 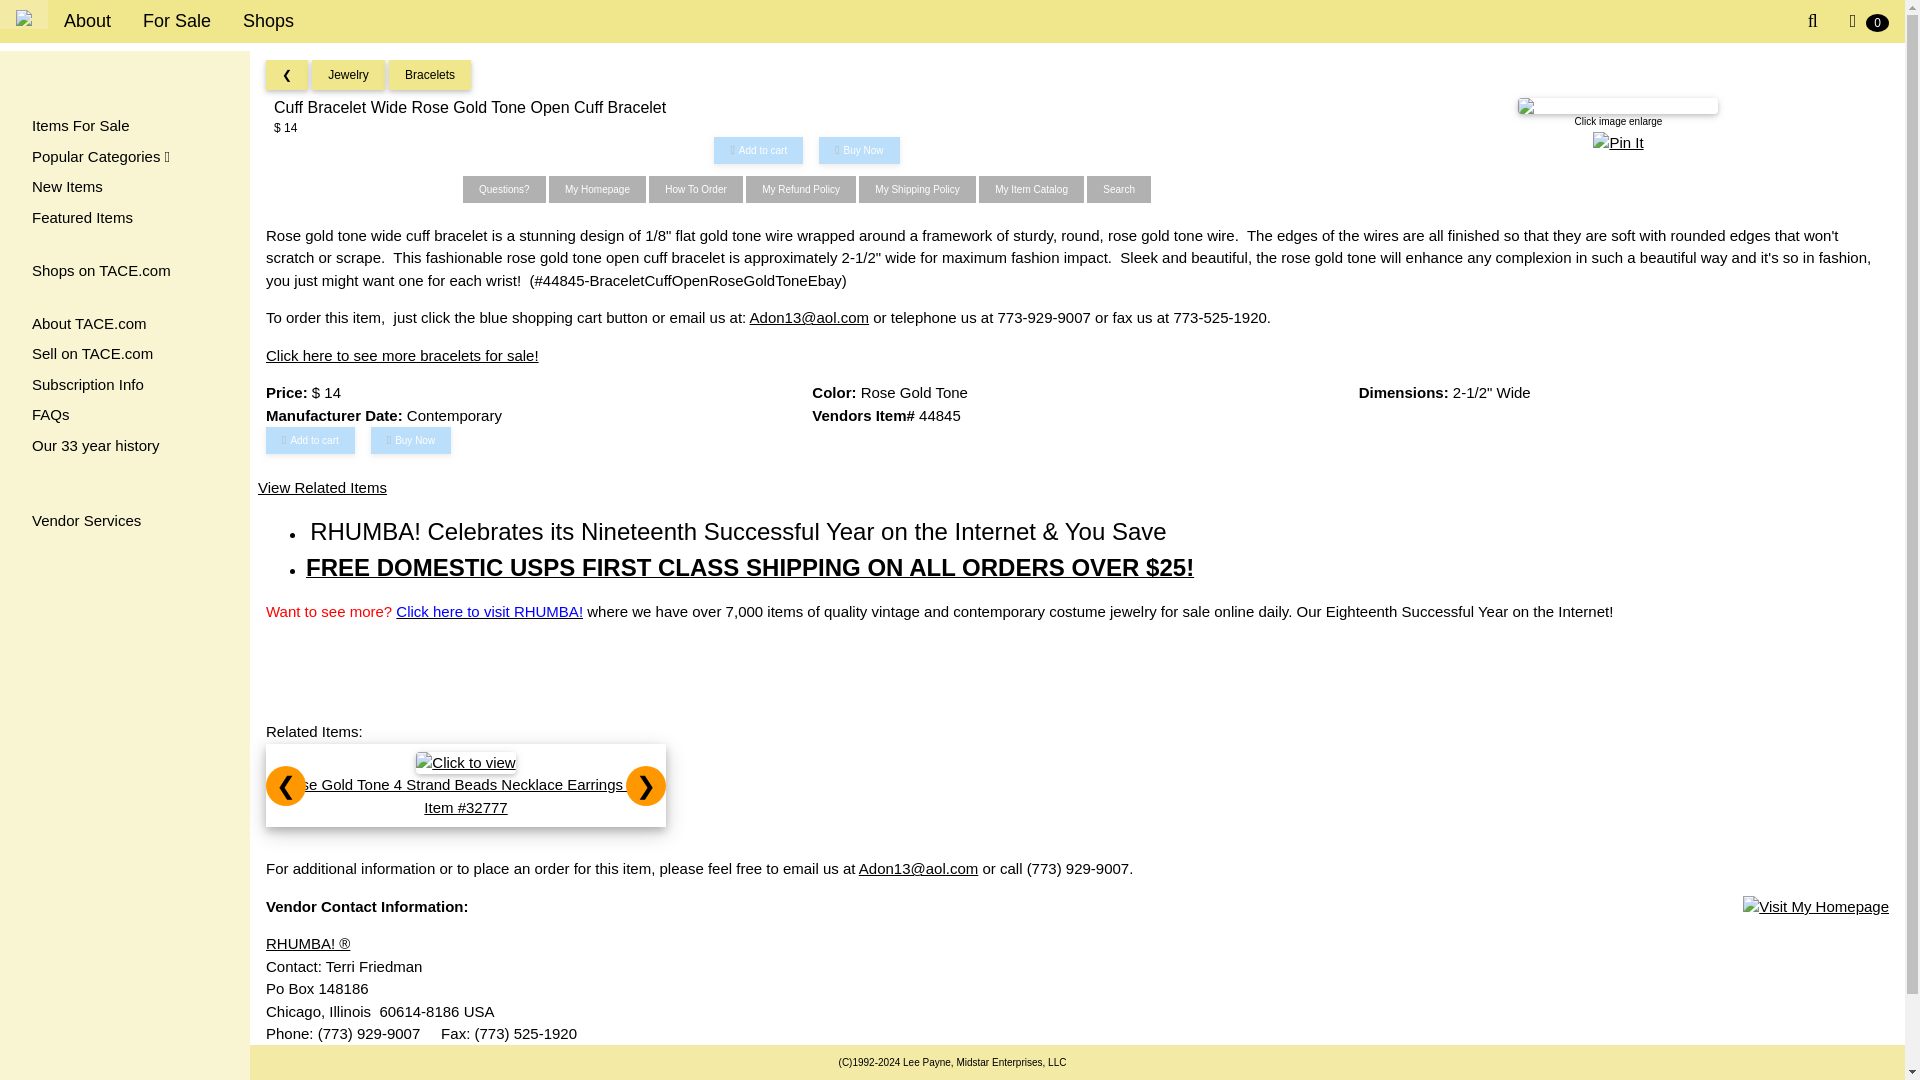 What do you see at coordinates (176, 22) in the screenshot?
I see `For Sale` at bounding box center [176, 22].